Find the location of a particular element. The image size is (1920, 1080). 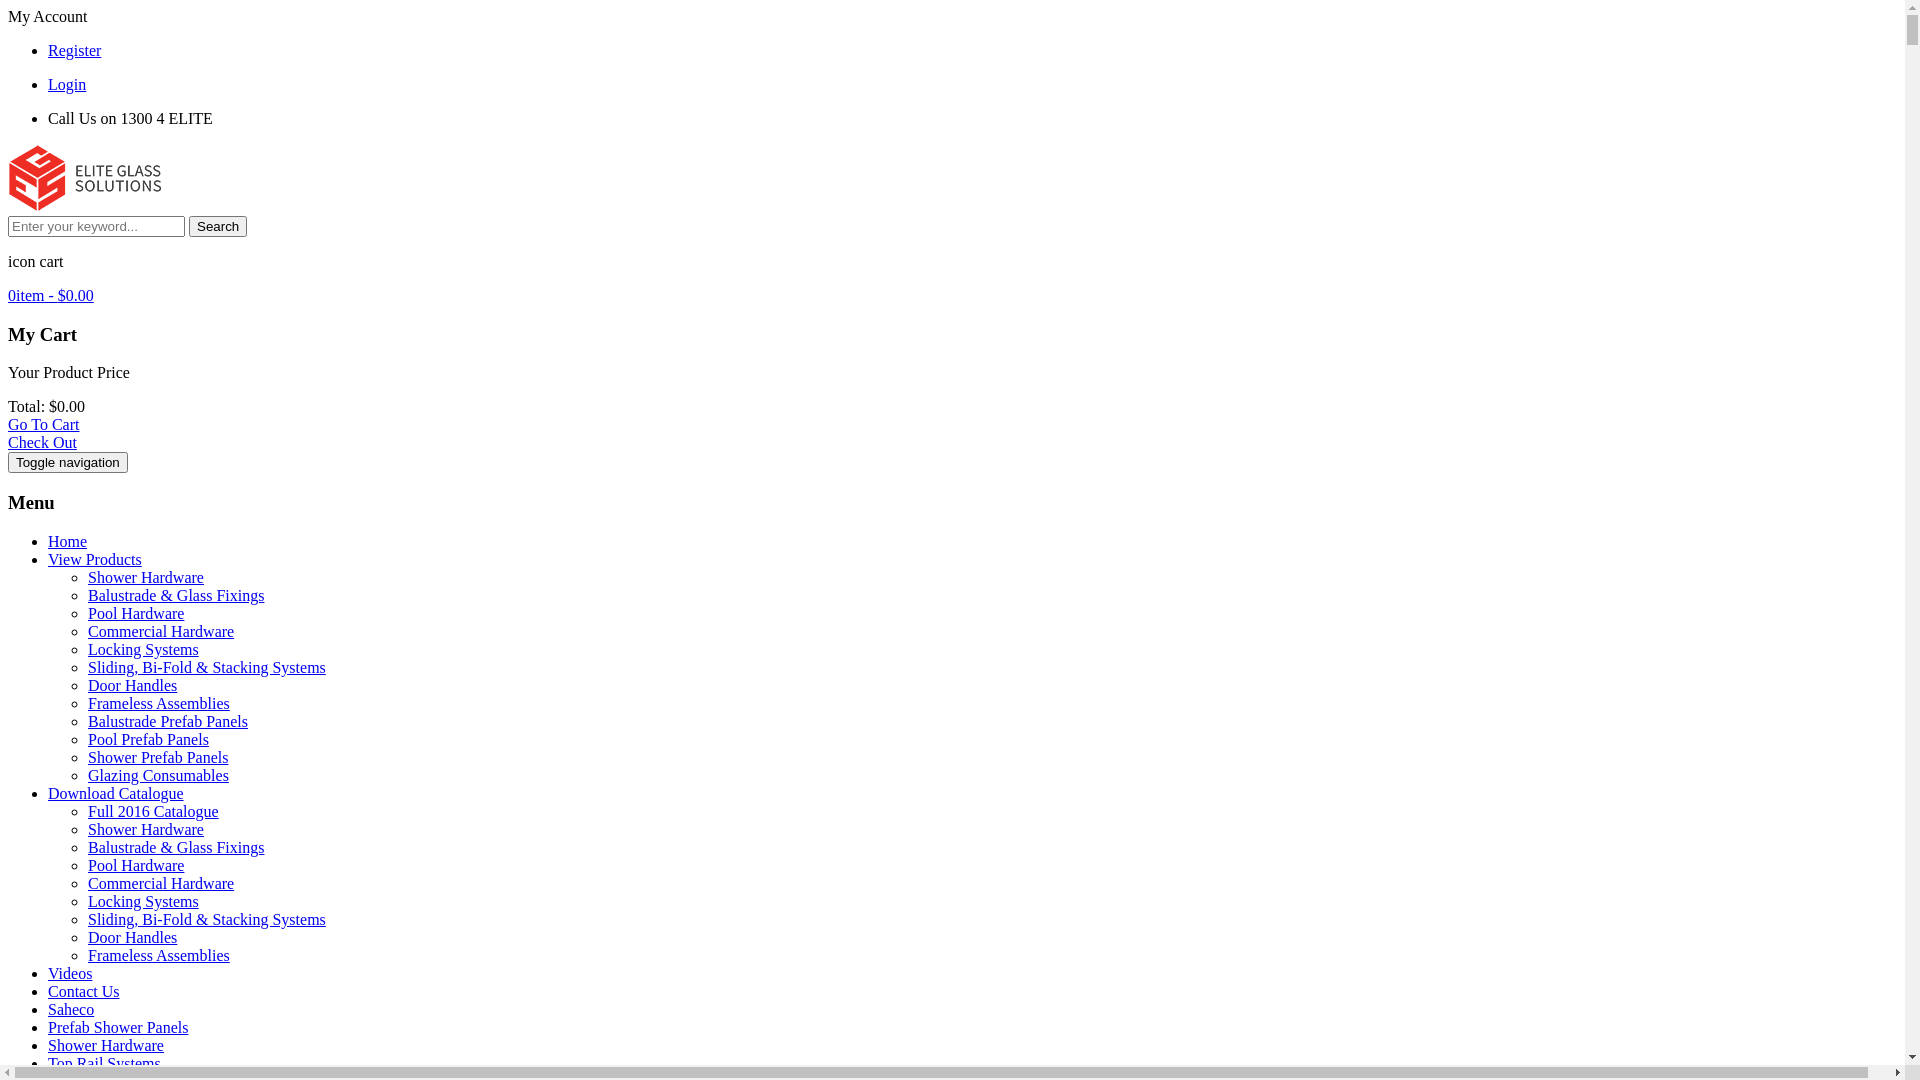

Pool Prefab Panels is located at coordinates (148, 739).